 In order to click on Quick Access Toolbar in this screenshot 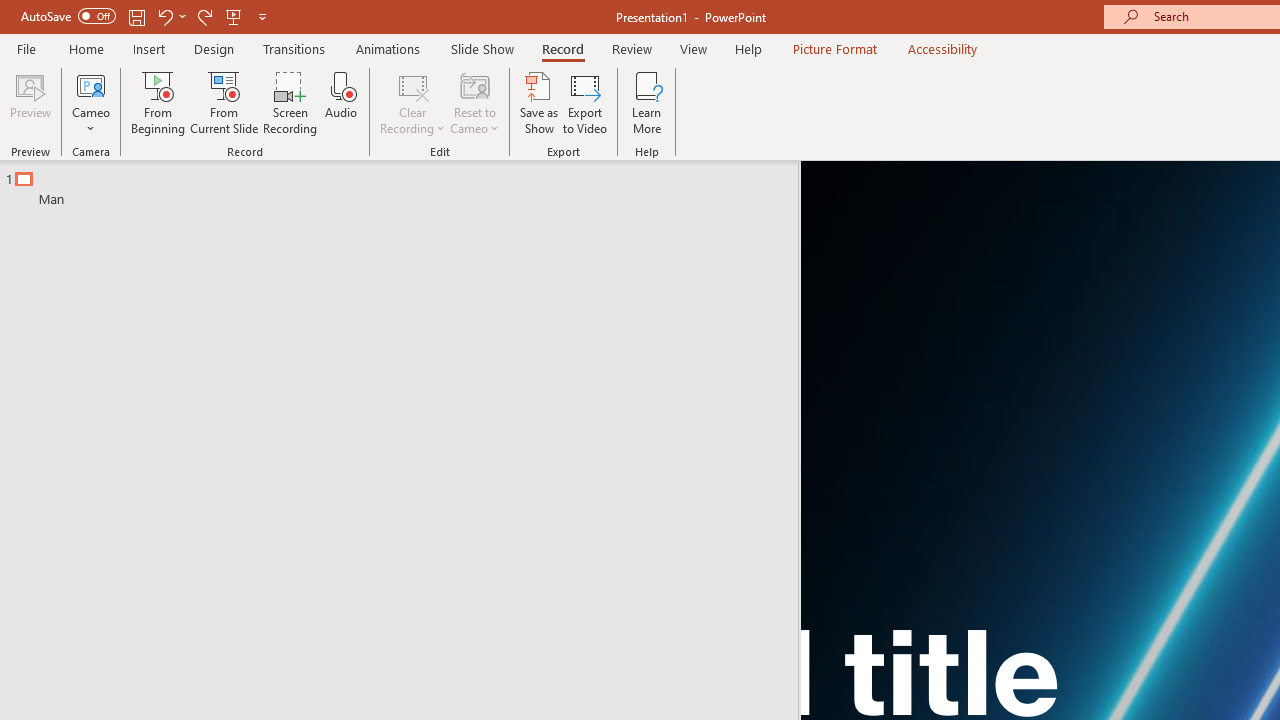, I will do `click(146, 16)`.